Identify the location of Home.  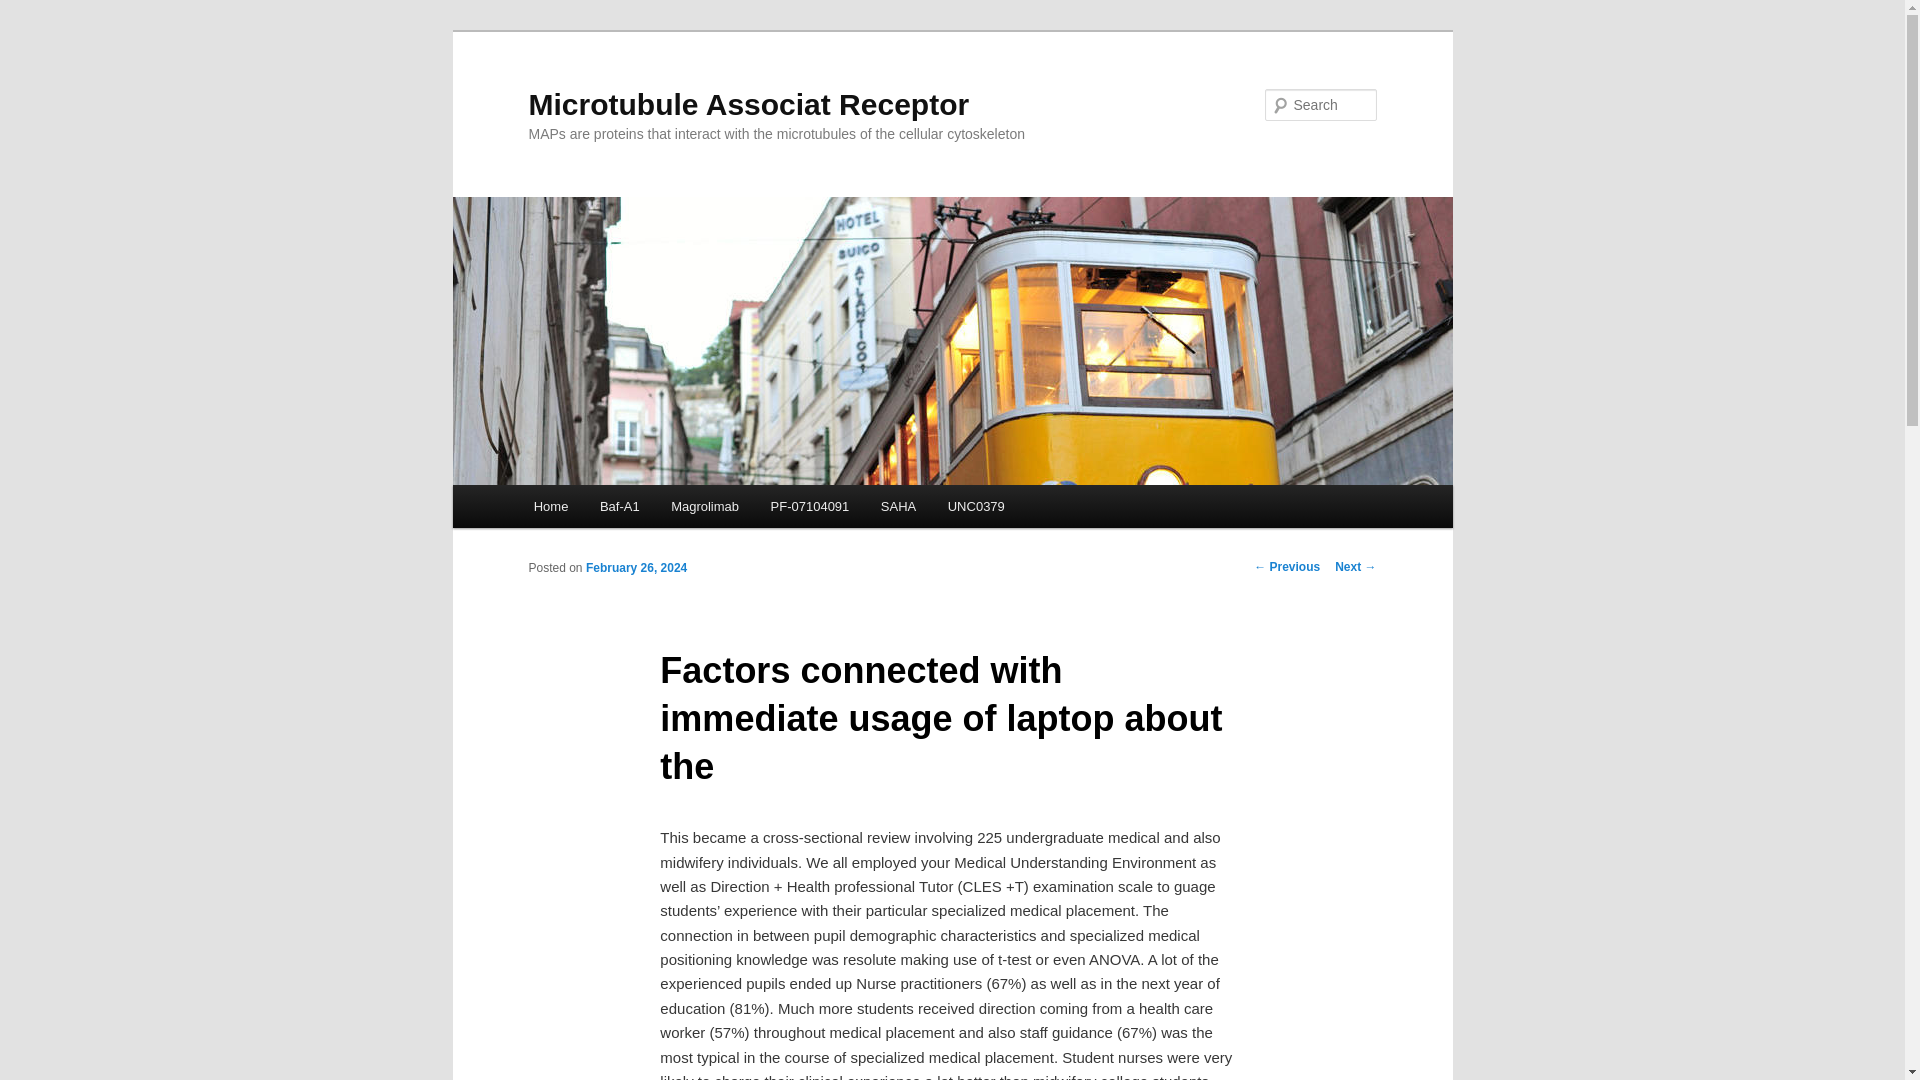
(550, 506).